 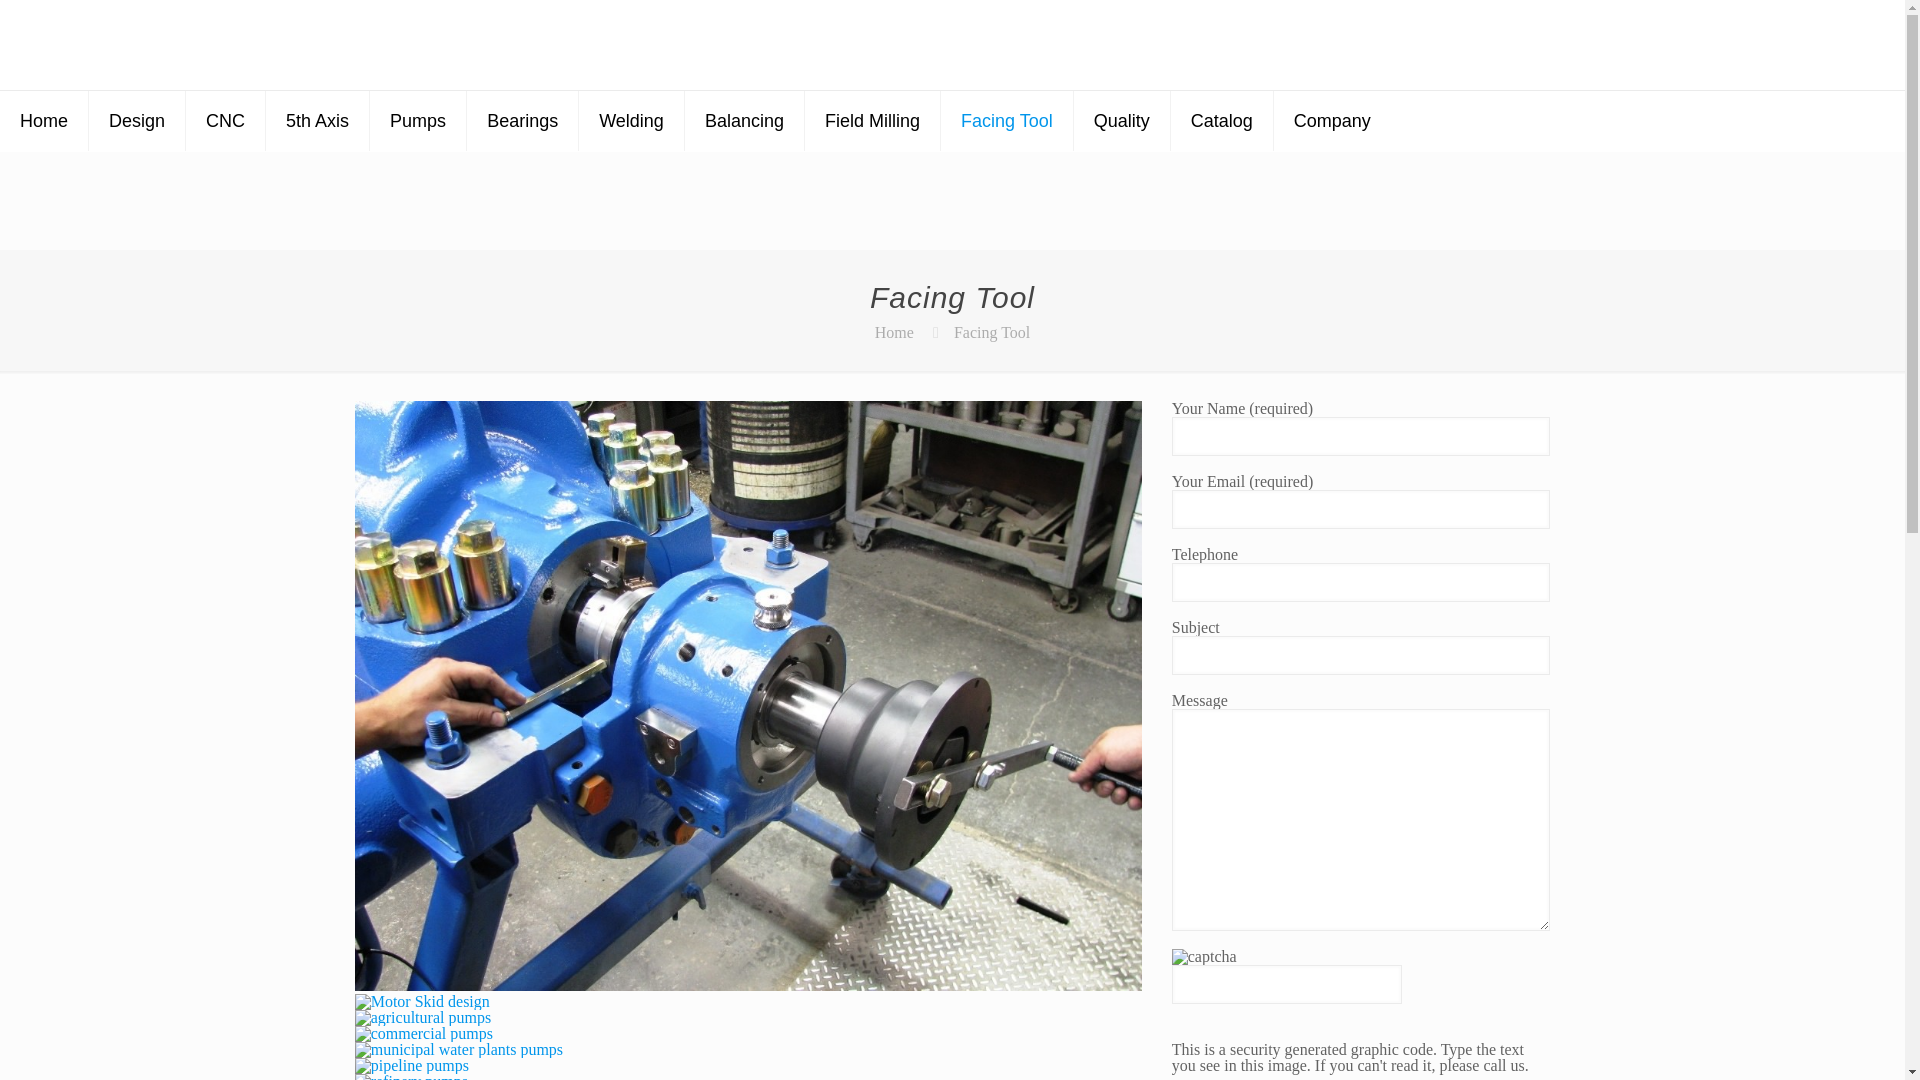 I want to click on Facing Tool, so click(x=992, y=332).